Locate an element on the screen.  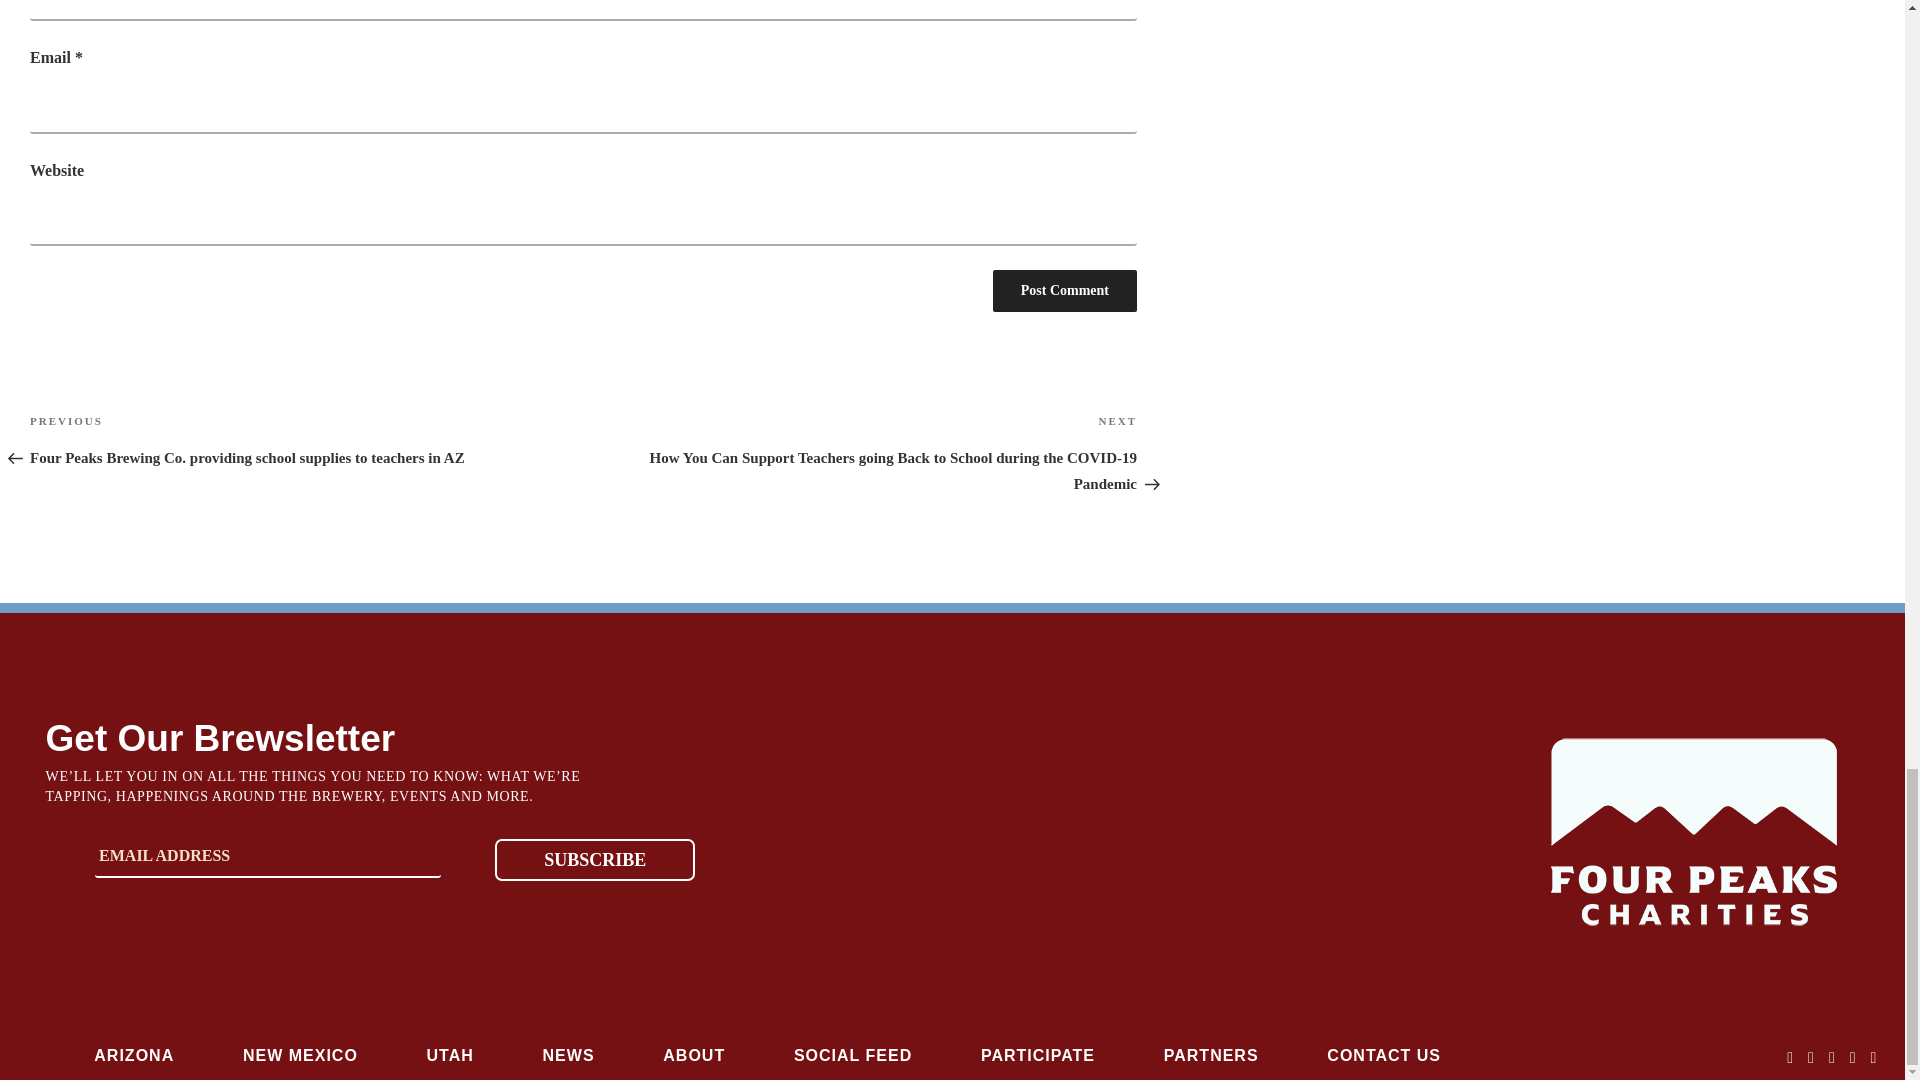
SUBSCRIBE is located at coordinates (595, 860).